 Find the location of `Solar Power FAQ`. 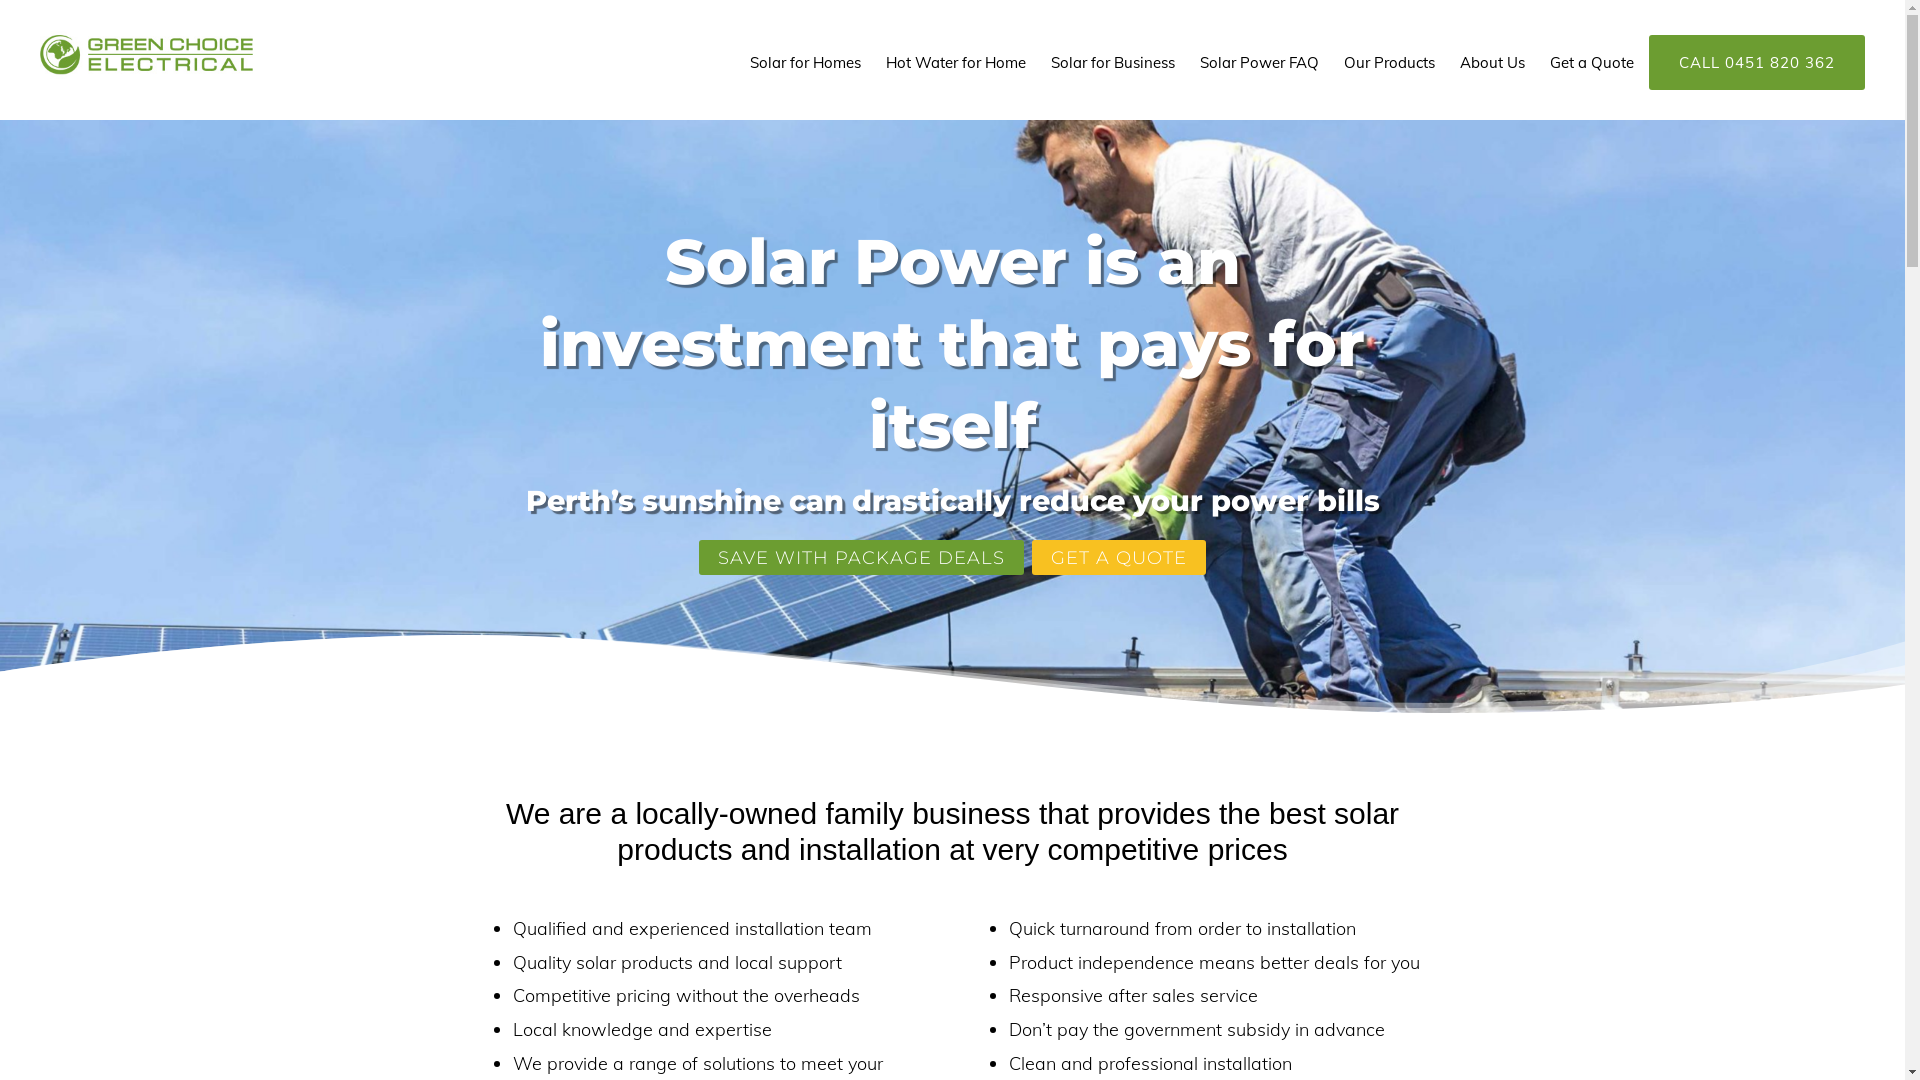

Solar Power FAQ is located at coordinates (1260, 62).